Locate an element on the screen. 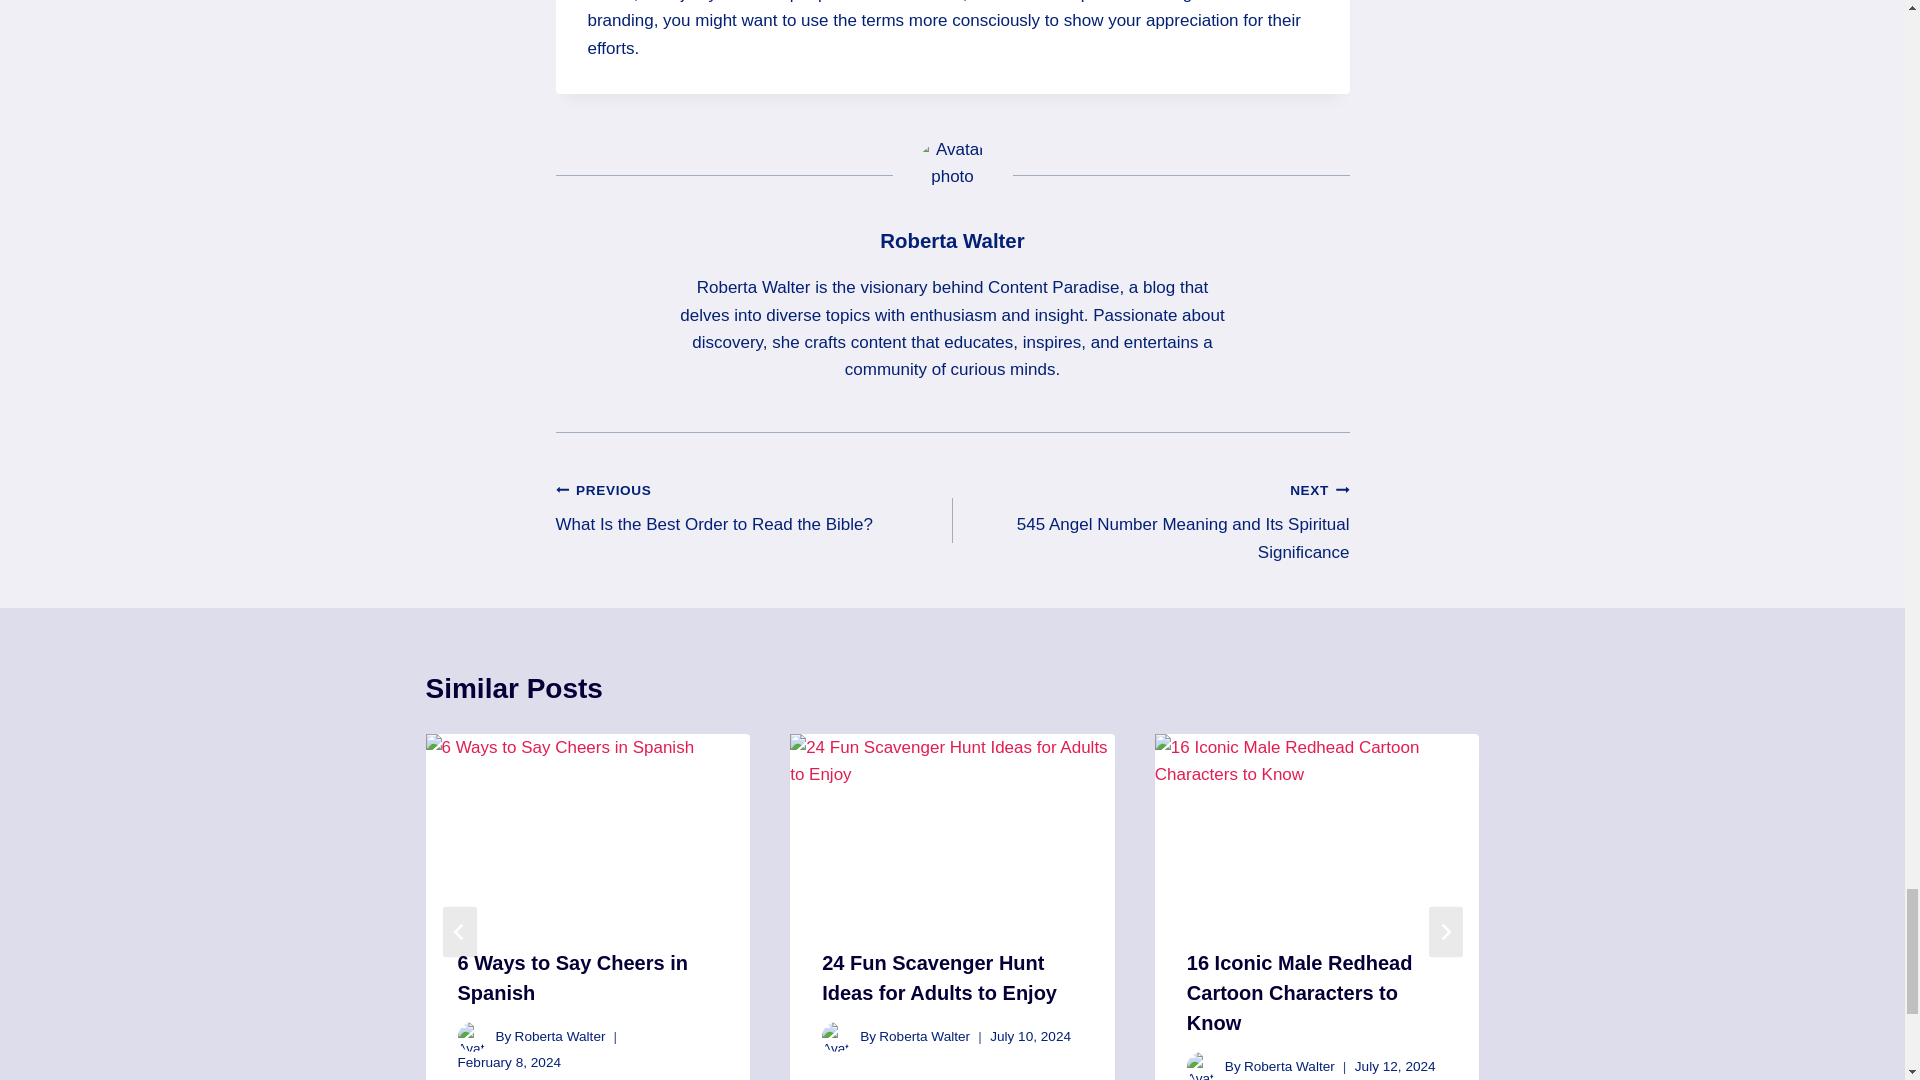 The image size is (1920, 1080). Posts by Roberta Walter is located at coordinates (951, 240).